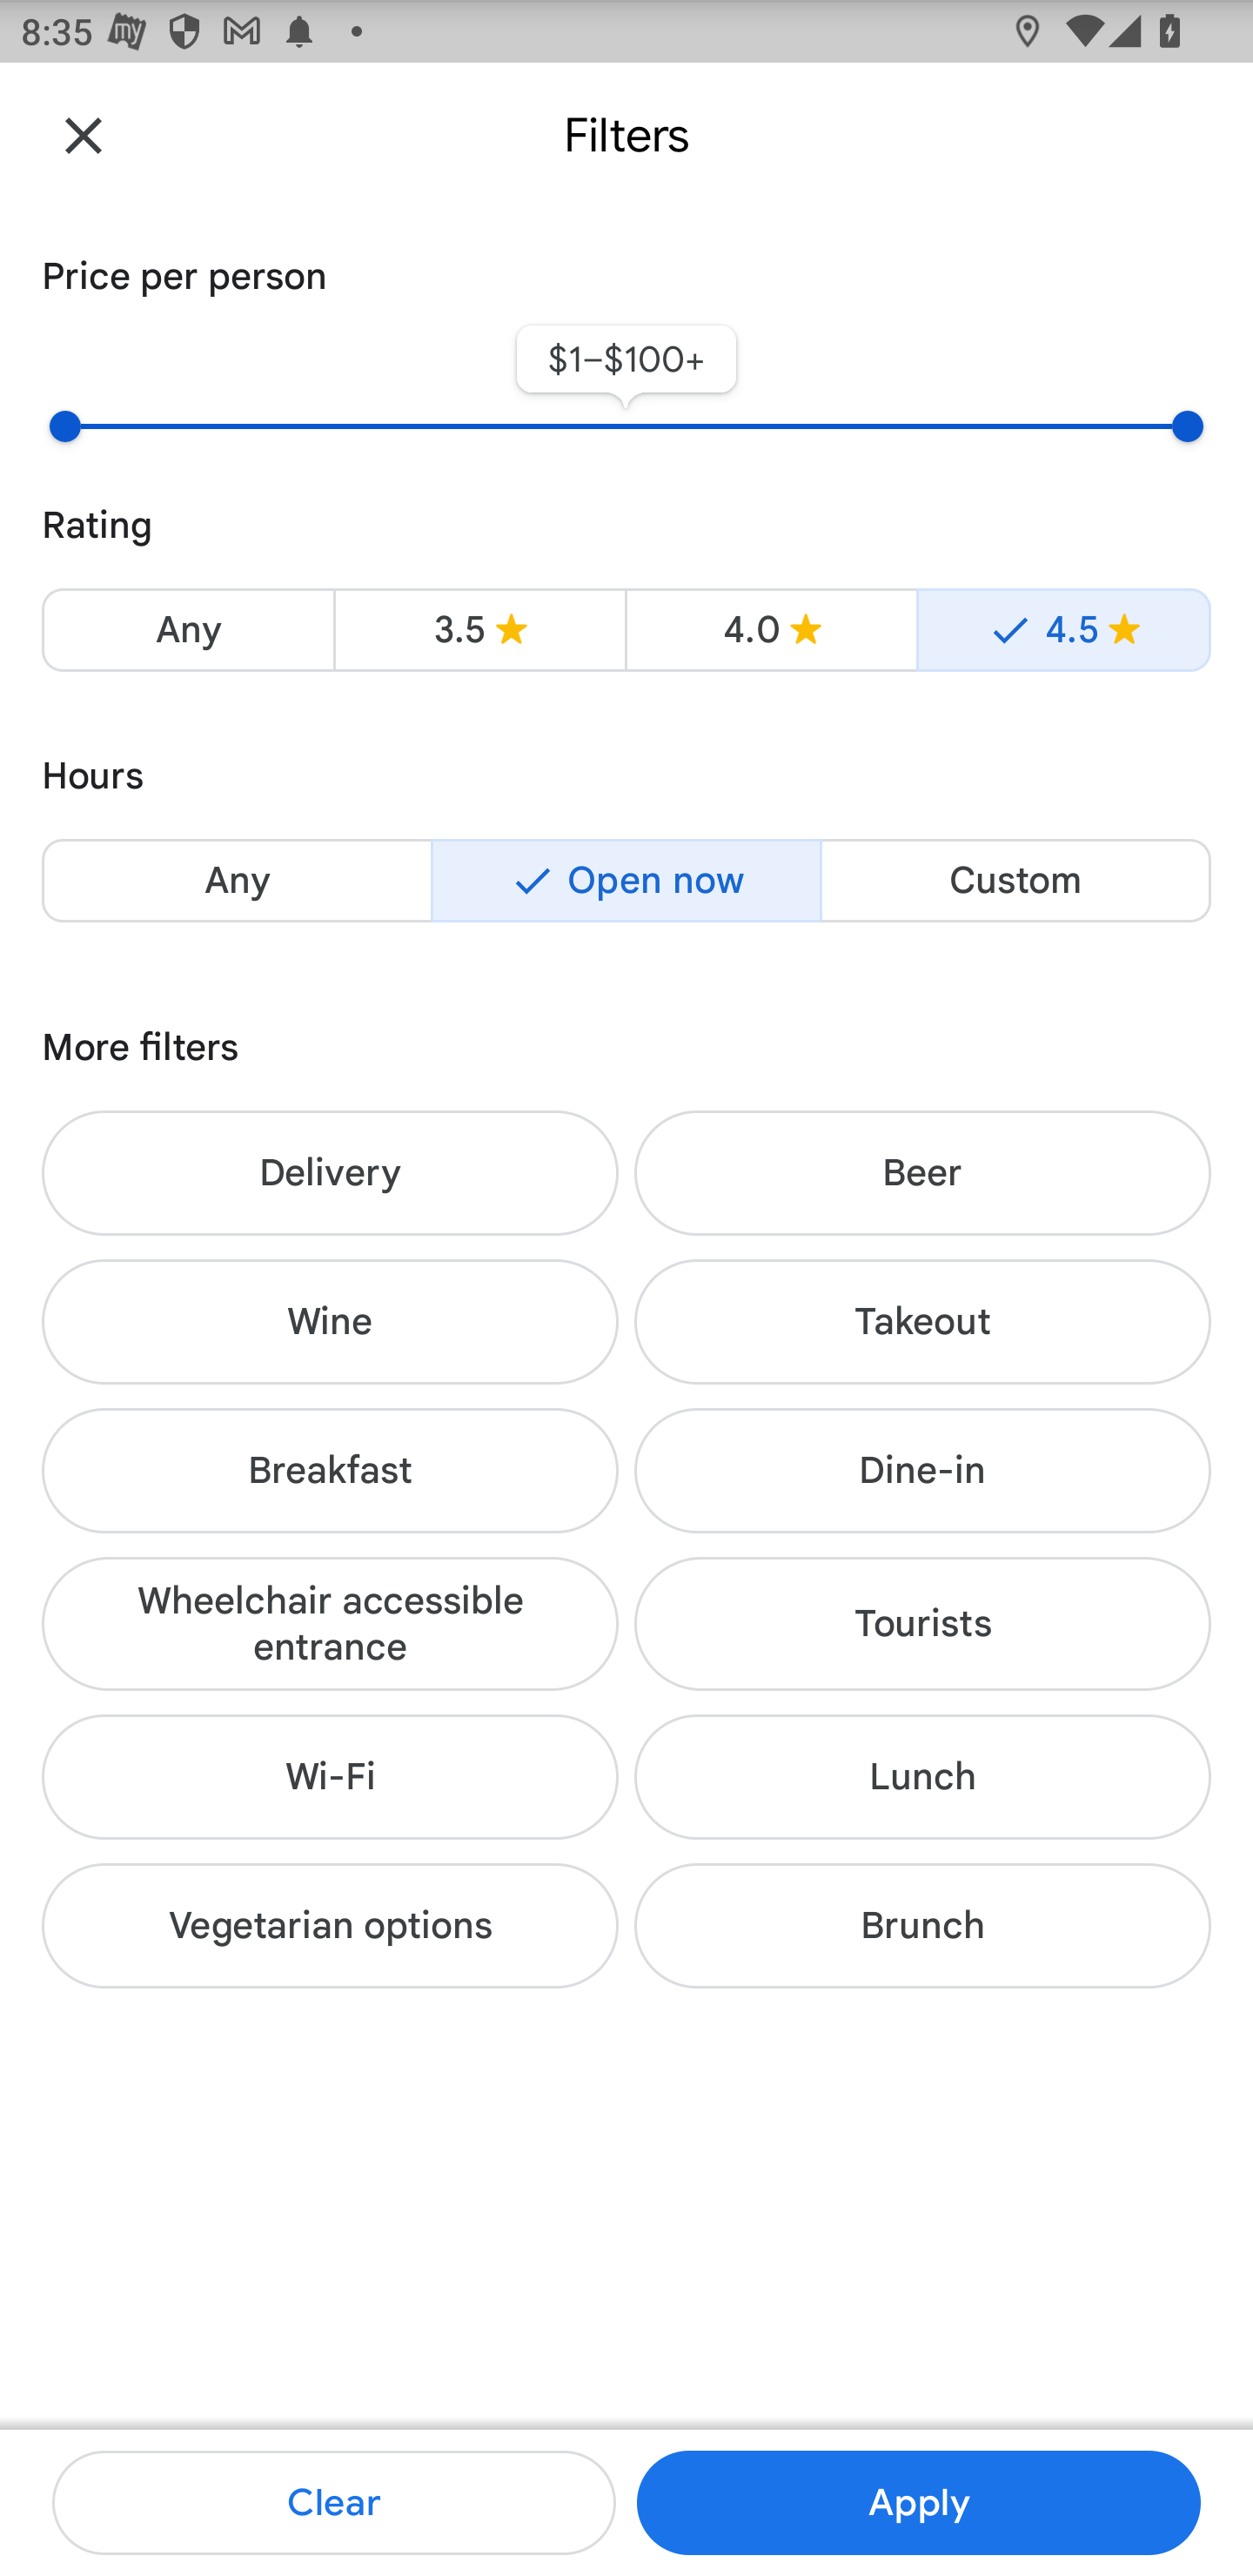 The width and height of the screenshot is (1253, 2576). Describe the element at coordinates (1015, 881) in the screenshot. I see `Custom` at that location.